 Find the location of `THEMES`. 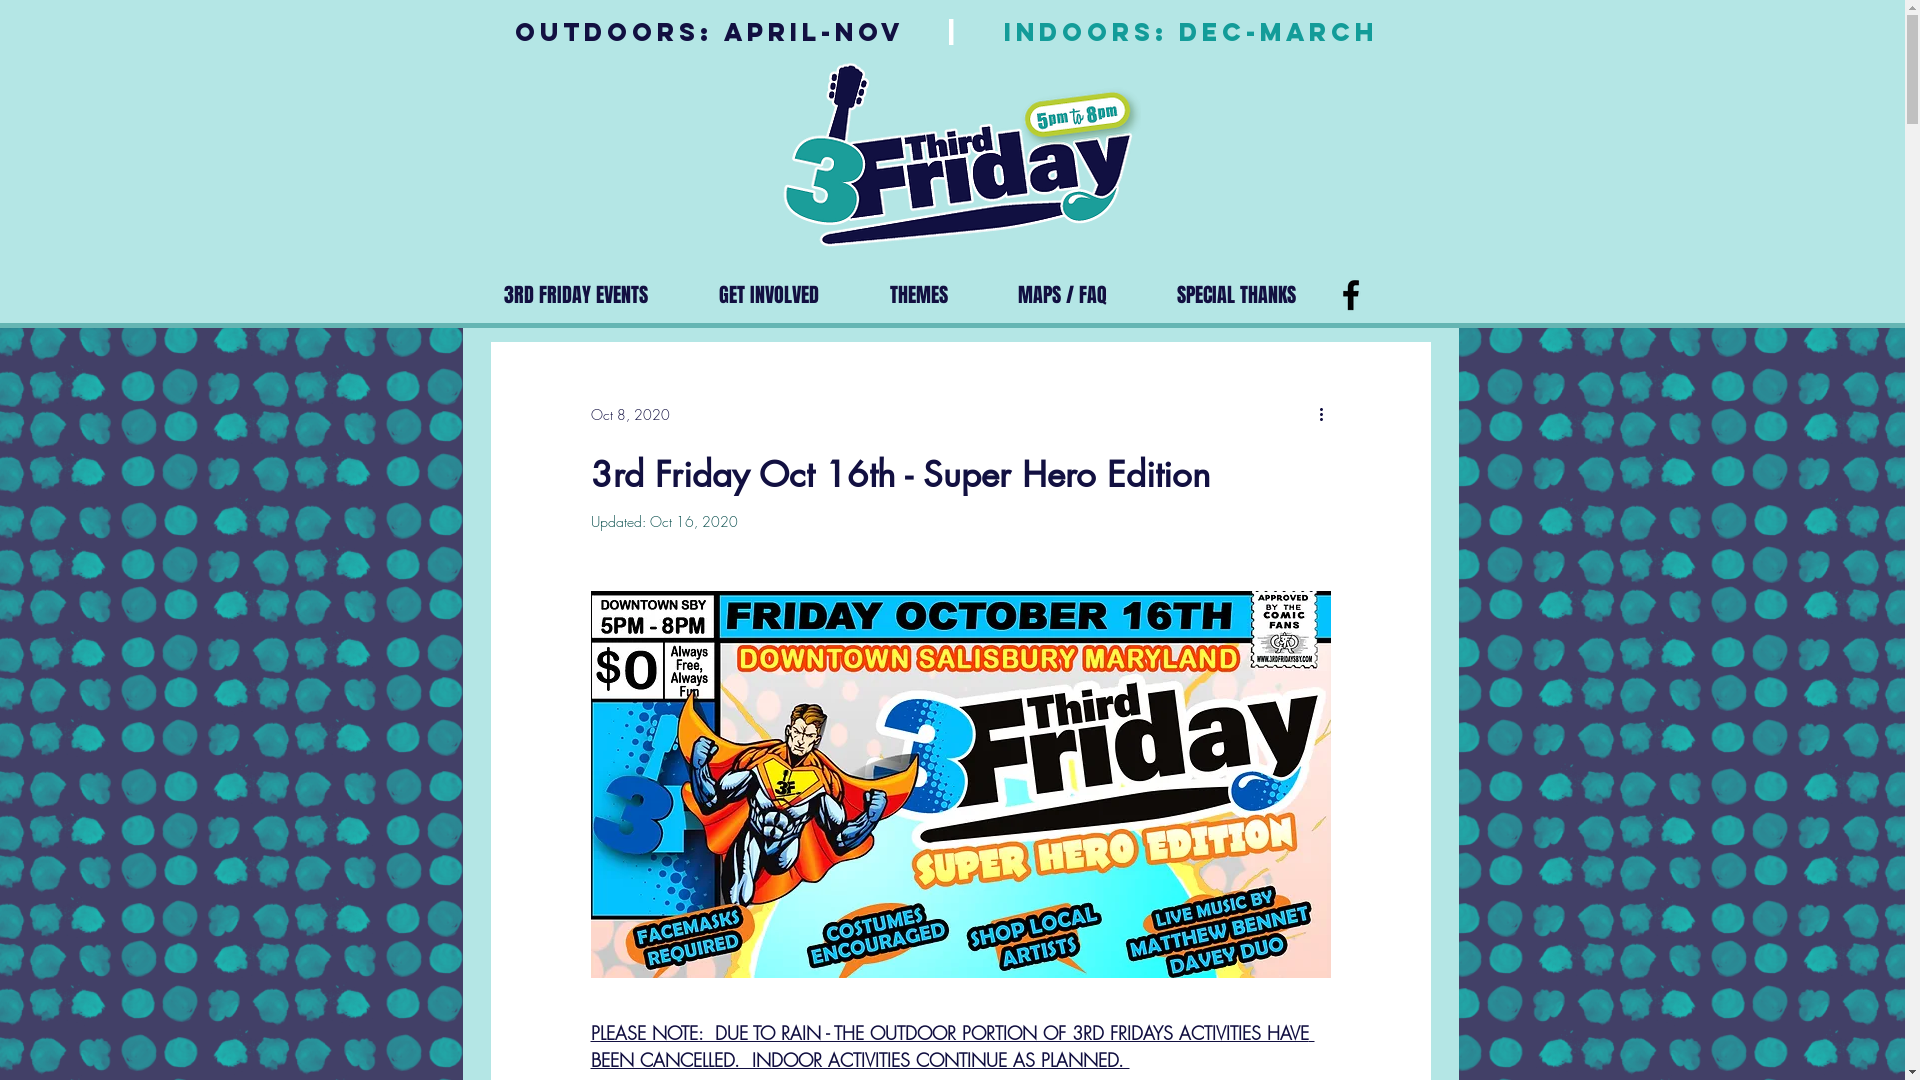

THEMES is located at coordinates (918, 296).